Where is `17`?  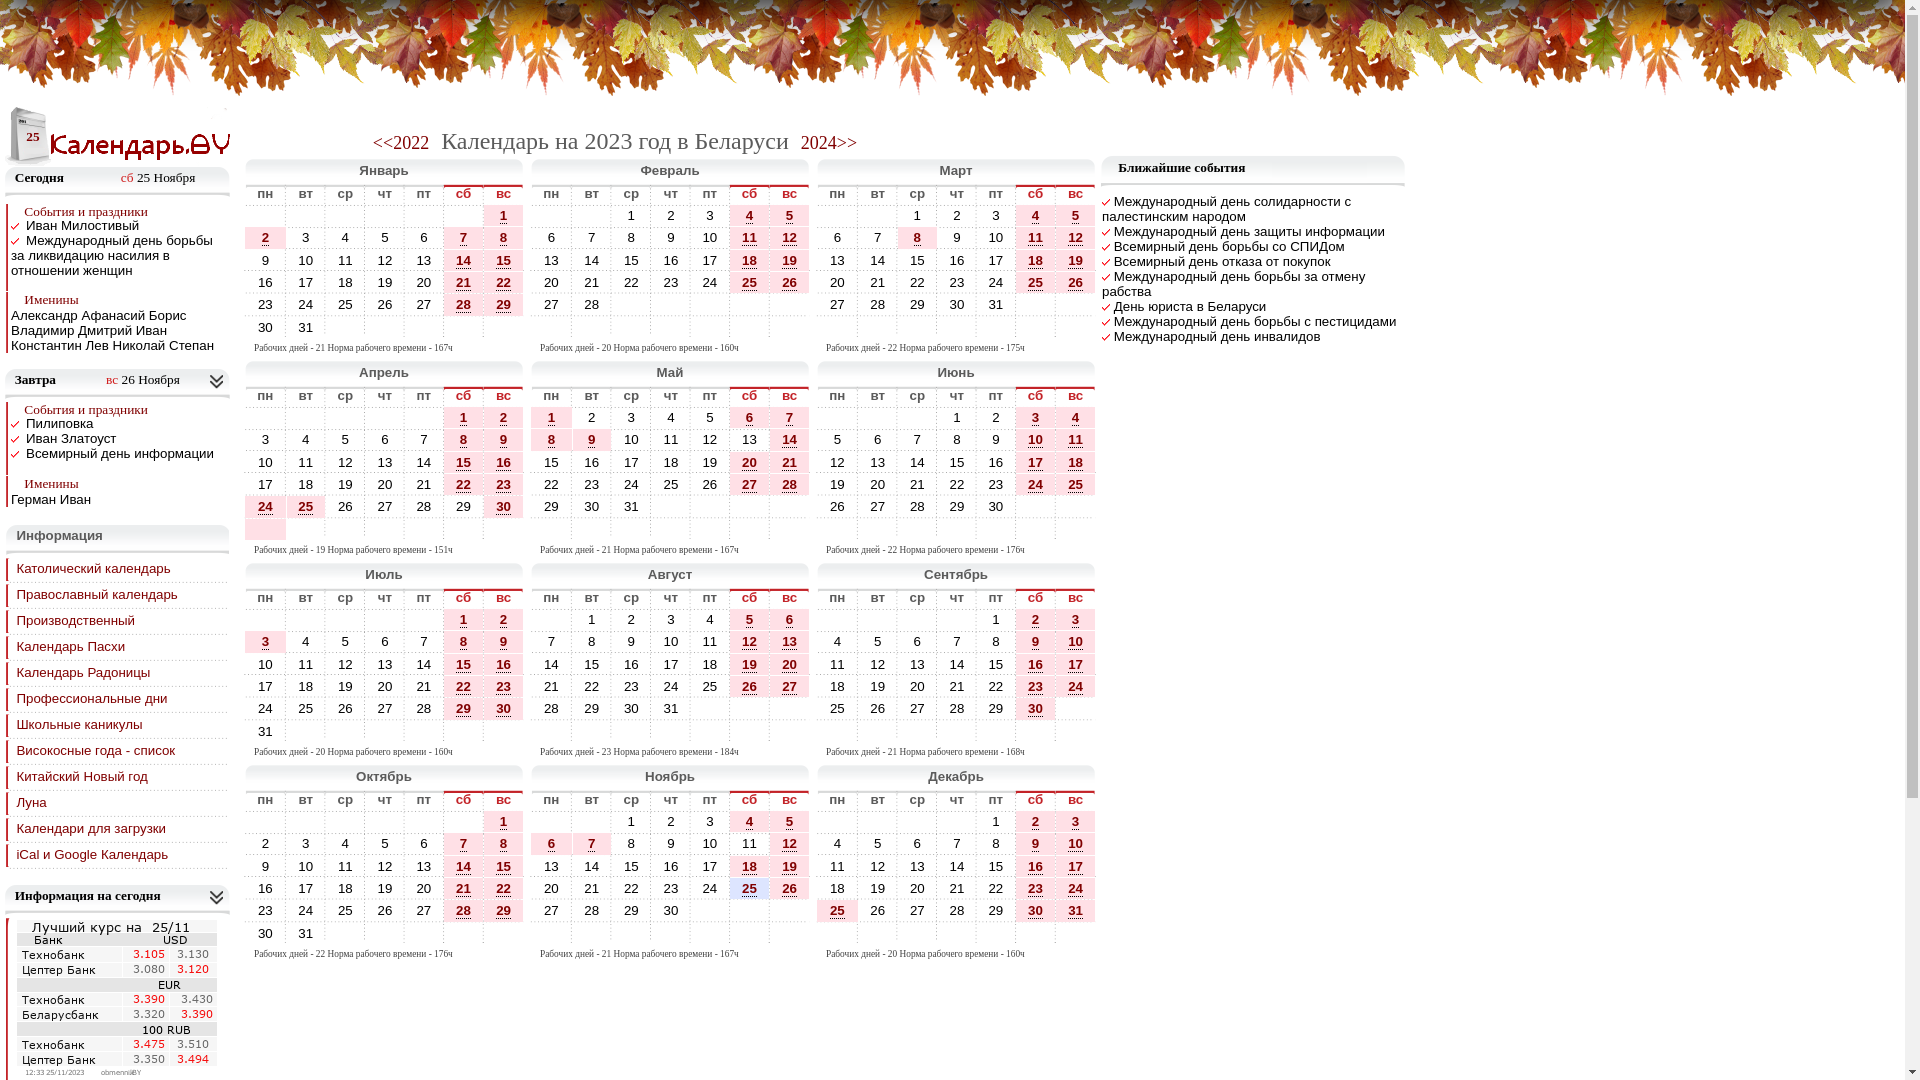 17 is located at coordinates (306, 282).